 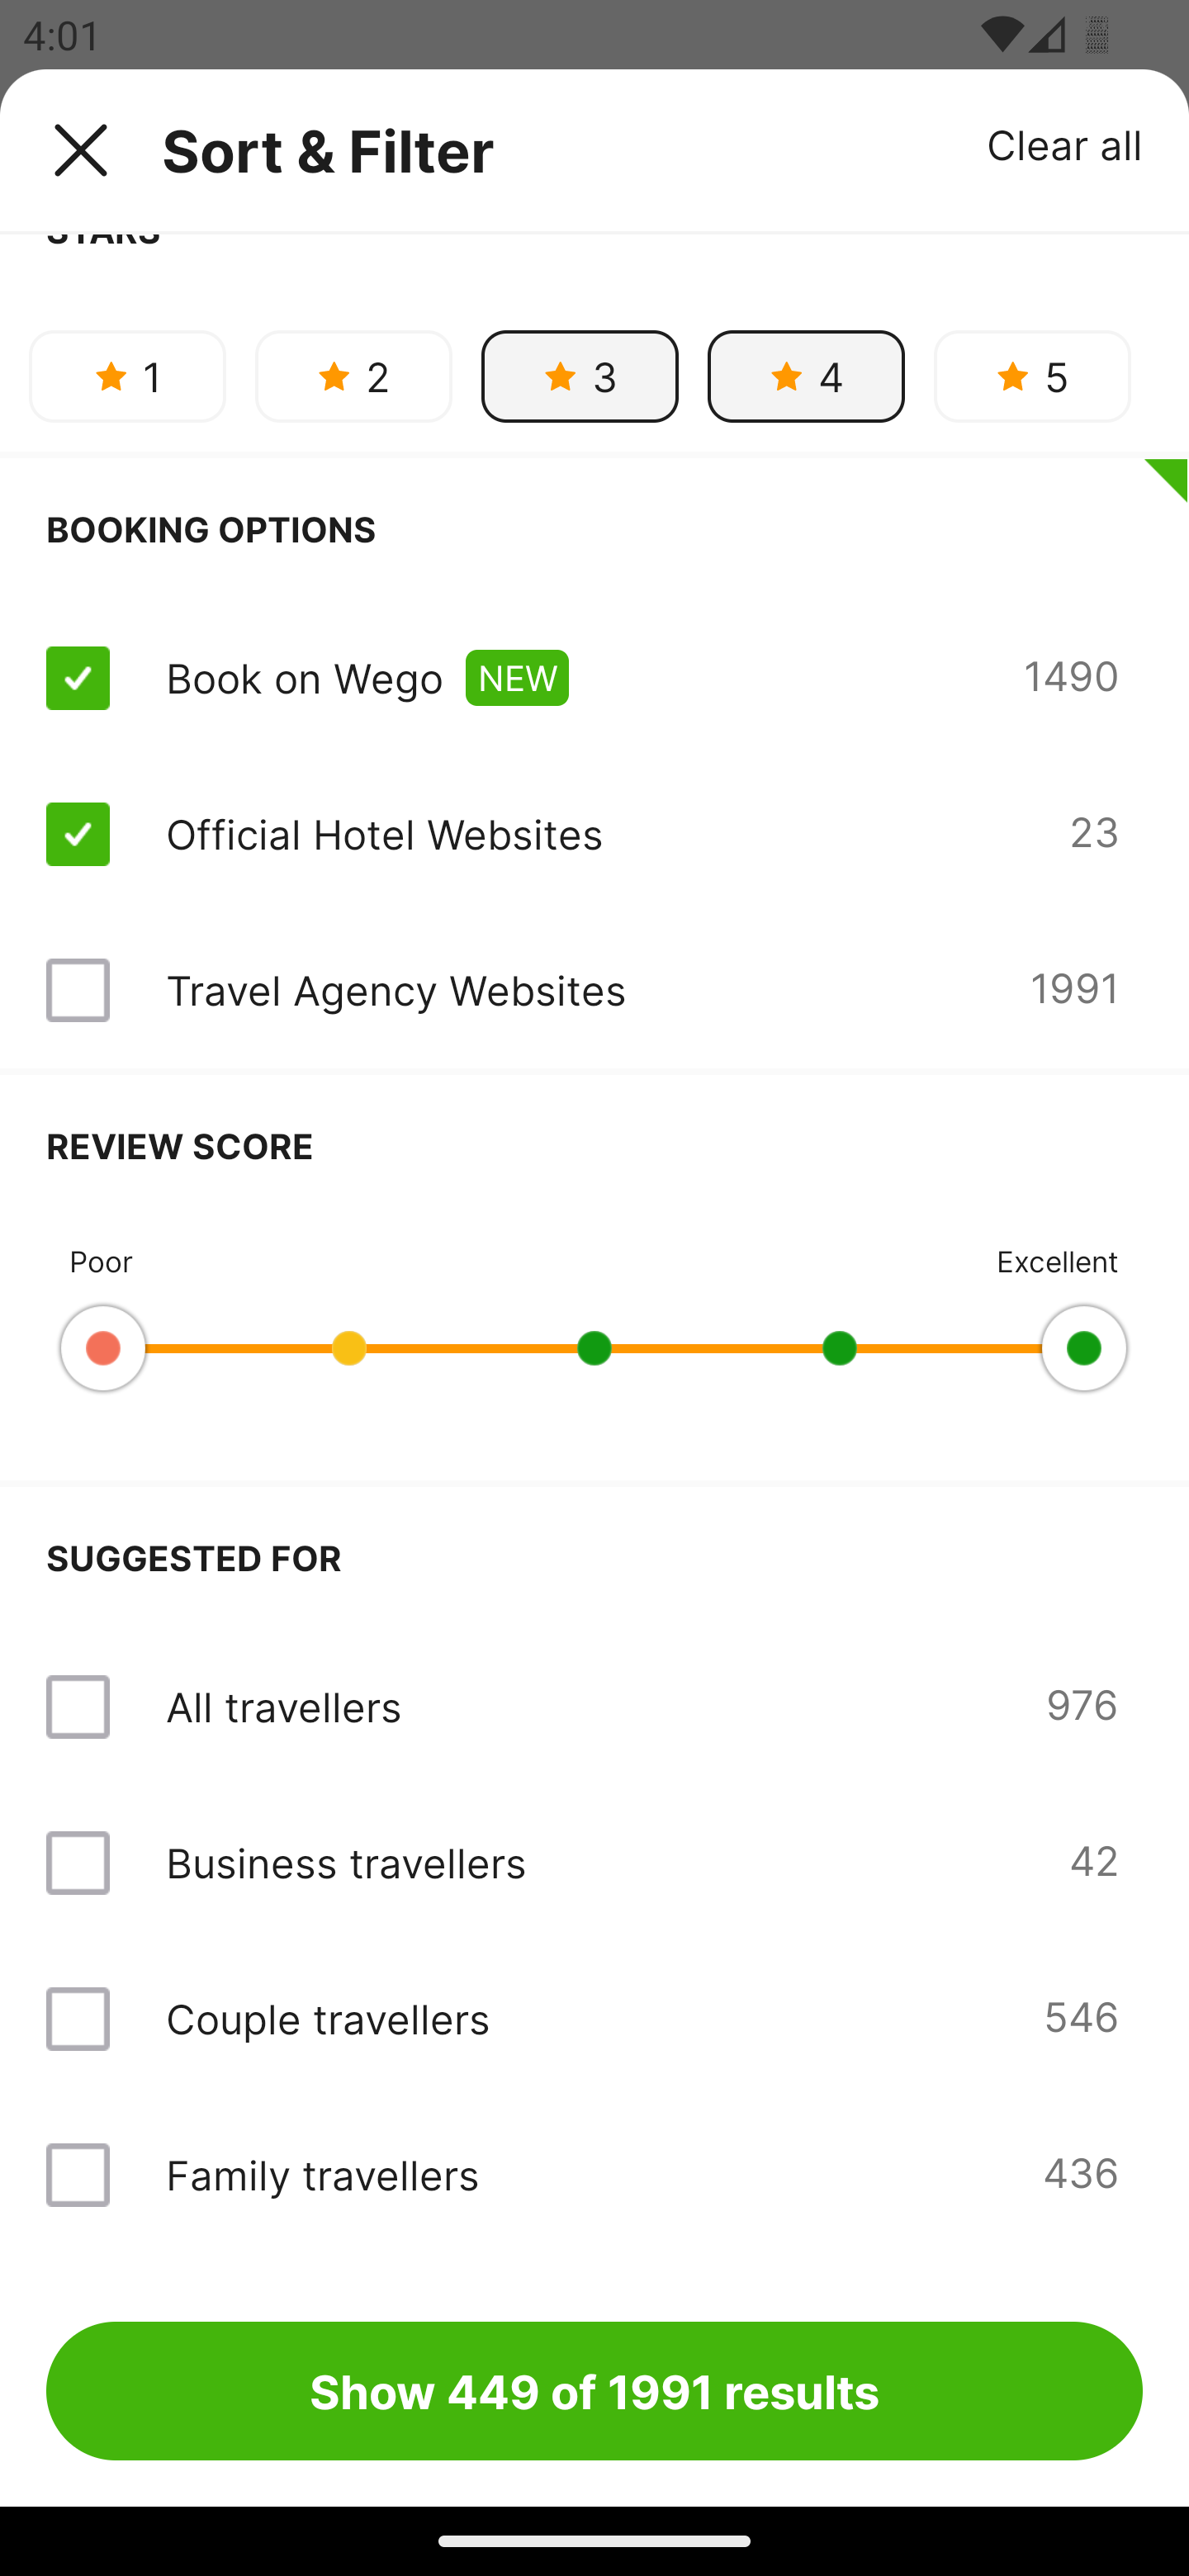 What do you see at coordinates (594, 1347) in the screenshot?
I see `Poor Excellent` at bounding box center [594, 1347].